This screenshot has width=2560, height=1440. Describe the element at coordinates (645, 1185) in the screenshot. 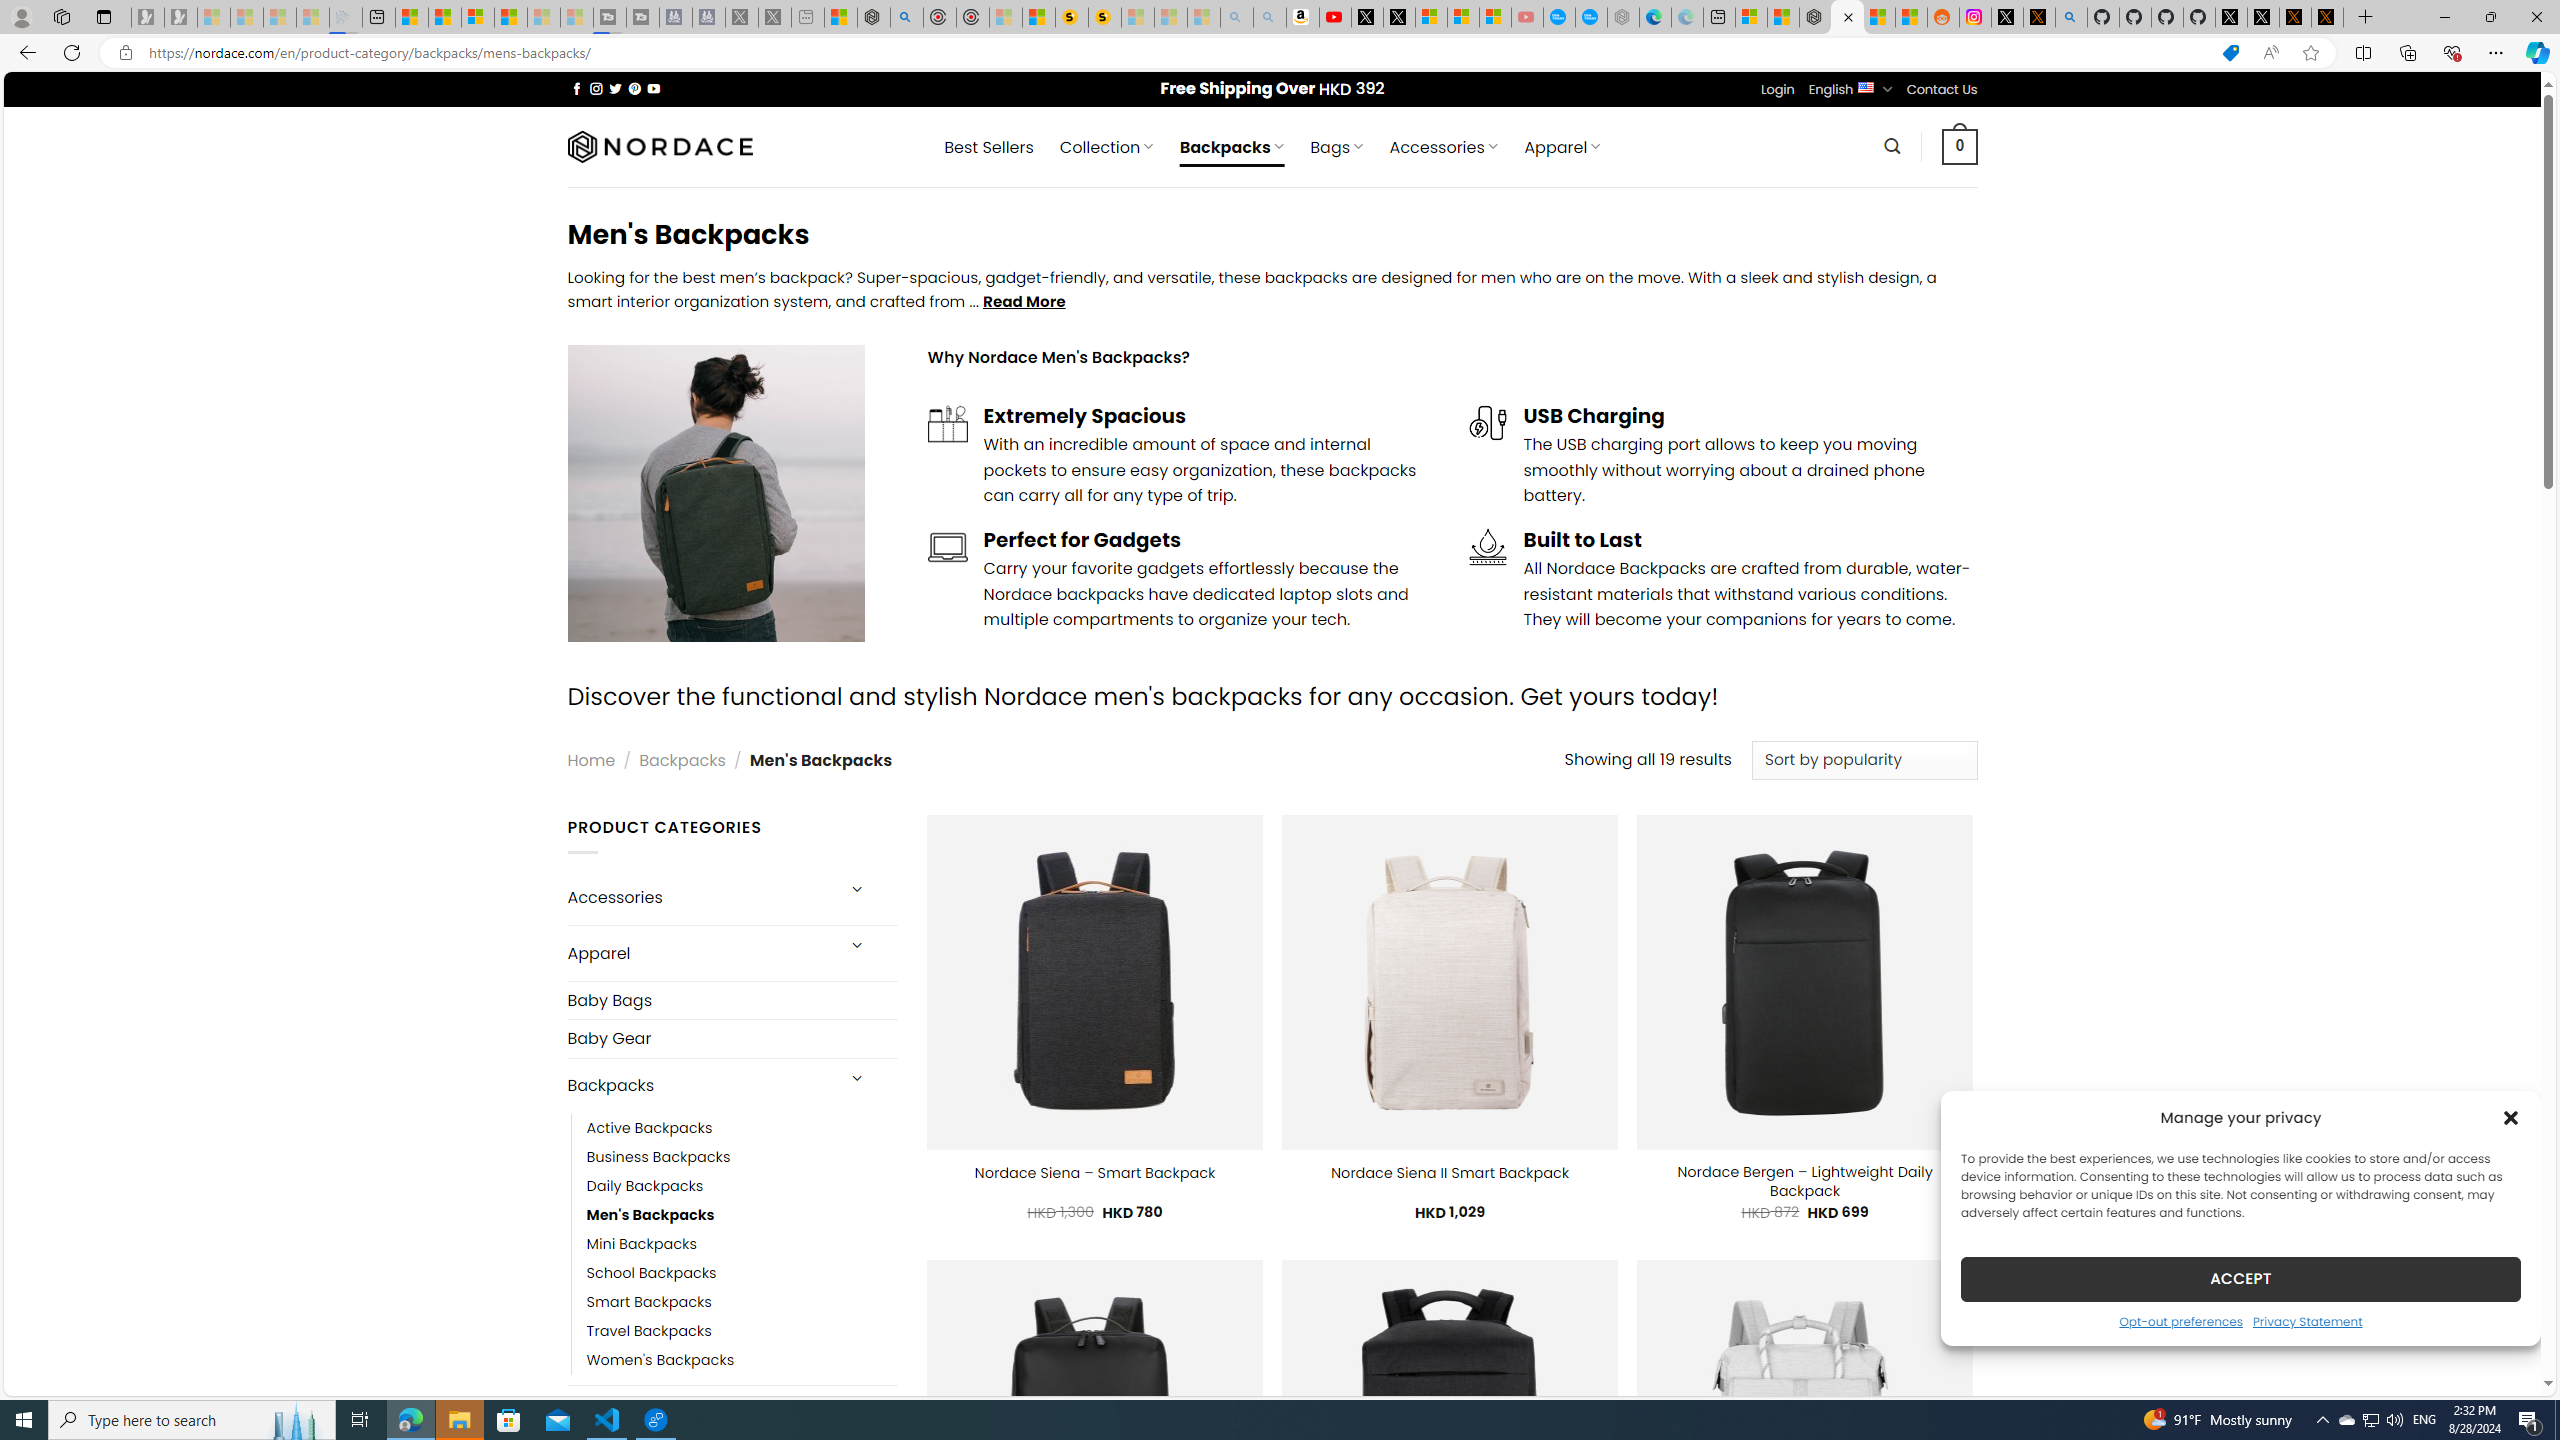

I see `Daily Backpacks` at that location.